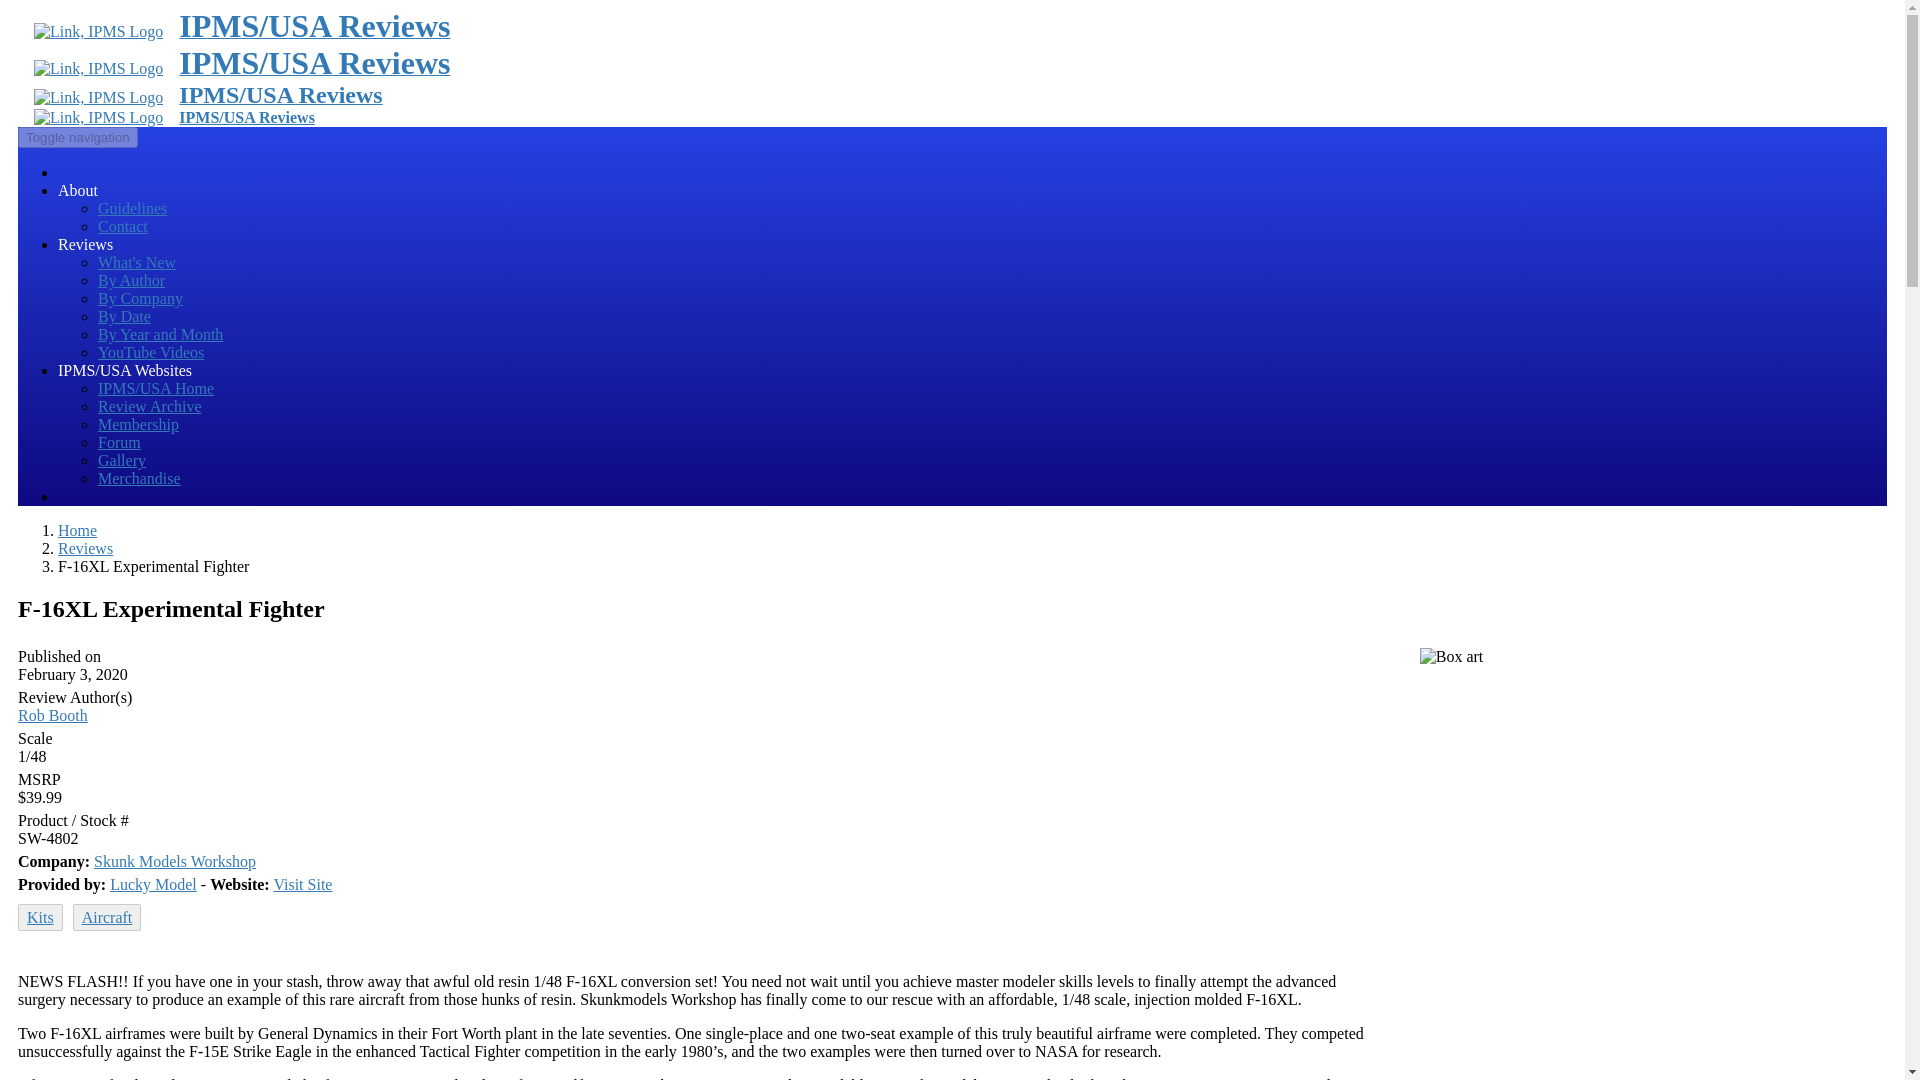 This screenshot has height=1080, width=1920. What do you see at coordinates (124, 316) in the screenshot?
I see `By Date` at bounding box center [124, 316].